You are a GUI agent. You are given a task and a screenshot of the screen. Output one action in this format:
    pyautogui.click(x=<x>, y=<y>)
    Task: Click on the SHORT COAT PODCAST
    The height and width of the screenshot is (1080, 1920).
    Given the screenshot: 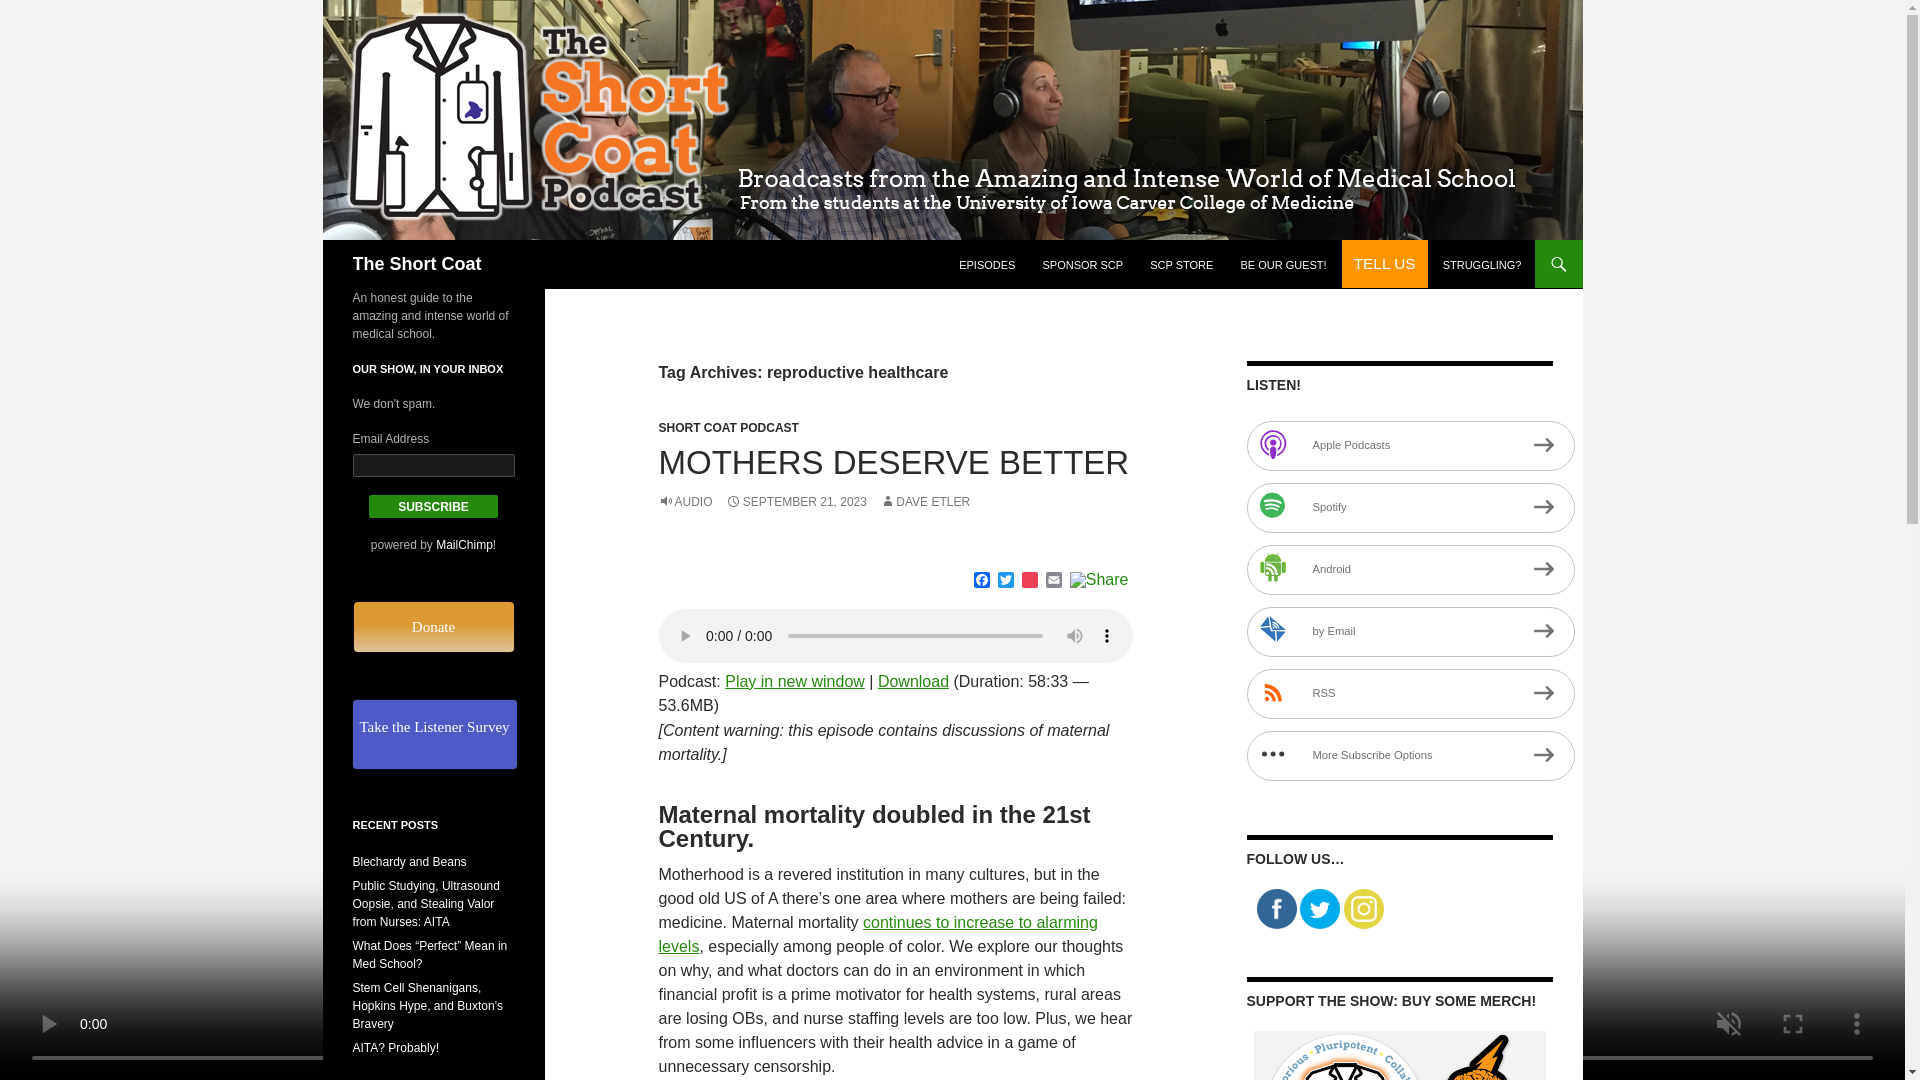 What is the action you would take?
    pyautogui.click(x=728, y=428)
    